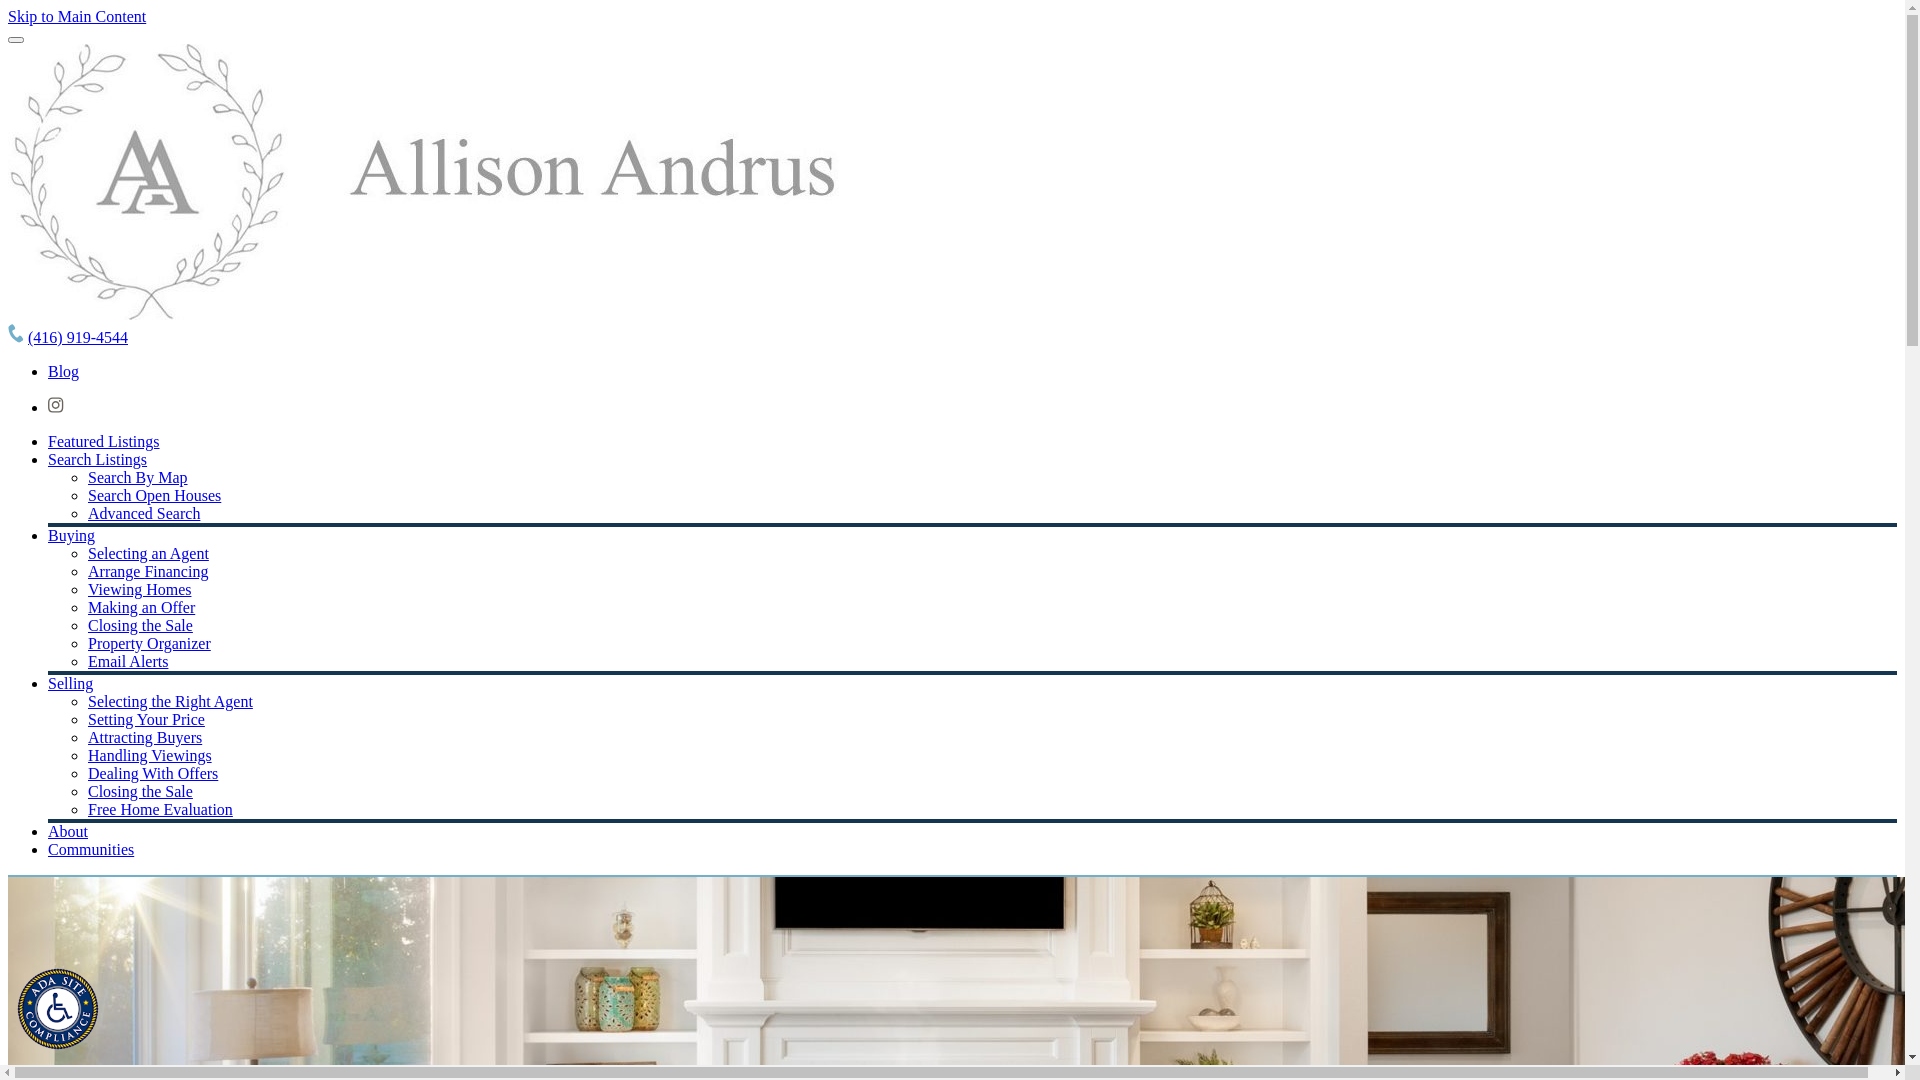 The height and width of the screenshot is (1080, 1920). What do you see at coordinates (148, 572) in the screenshot?
I see `Arrange Financing` at bounding box center [148, 572].